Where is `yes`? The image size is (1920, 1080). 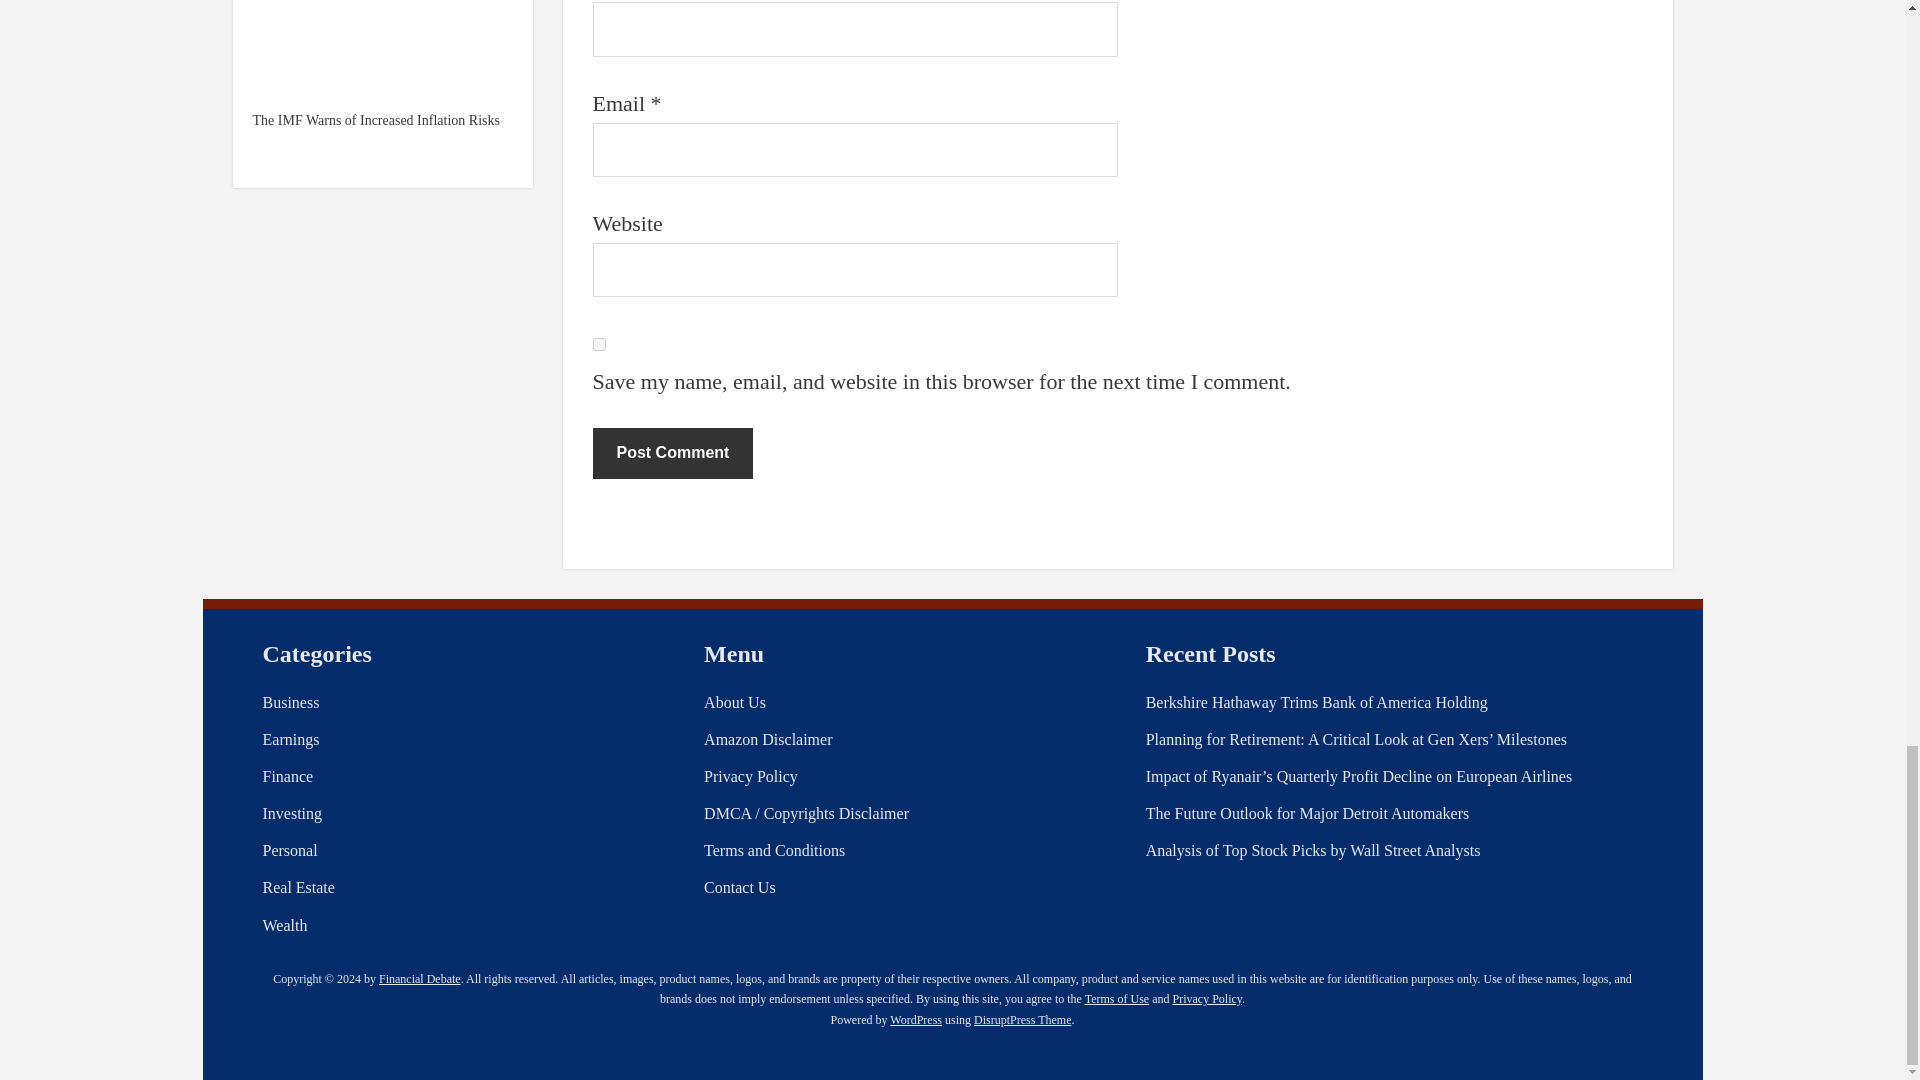 yes is located at coordinates (598, 344).